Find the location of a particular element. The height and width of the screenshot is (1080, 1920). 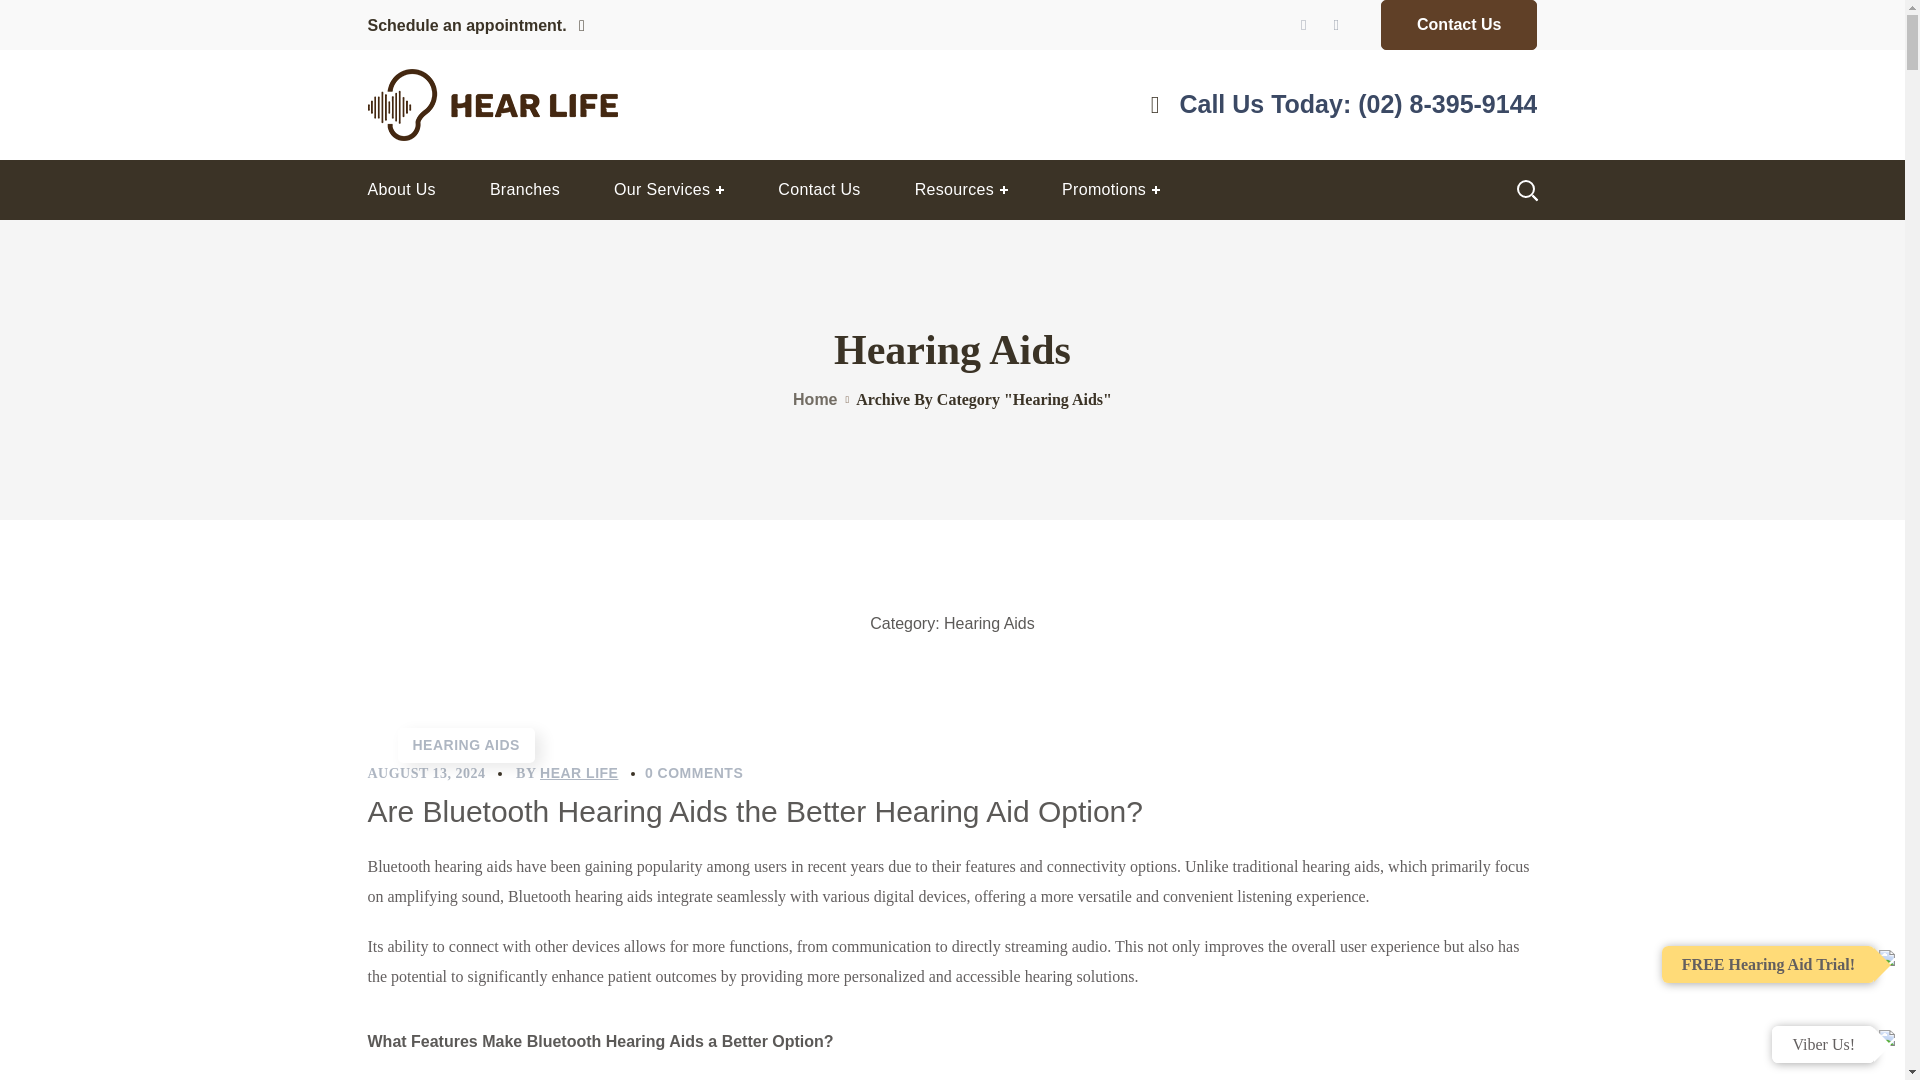

Our Services is located at coordinates (668, 190).